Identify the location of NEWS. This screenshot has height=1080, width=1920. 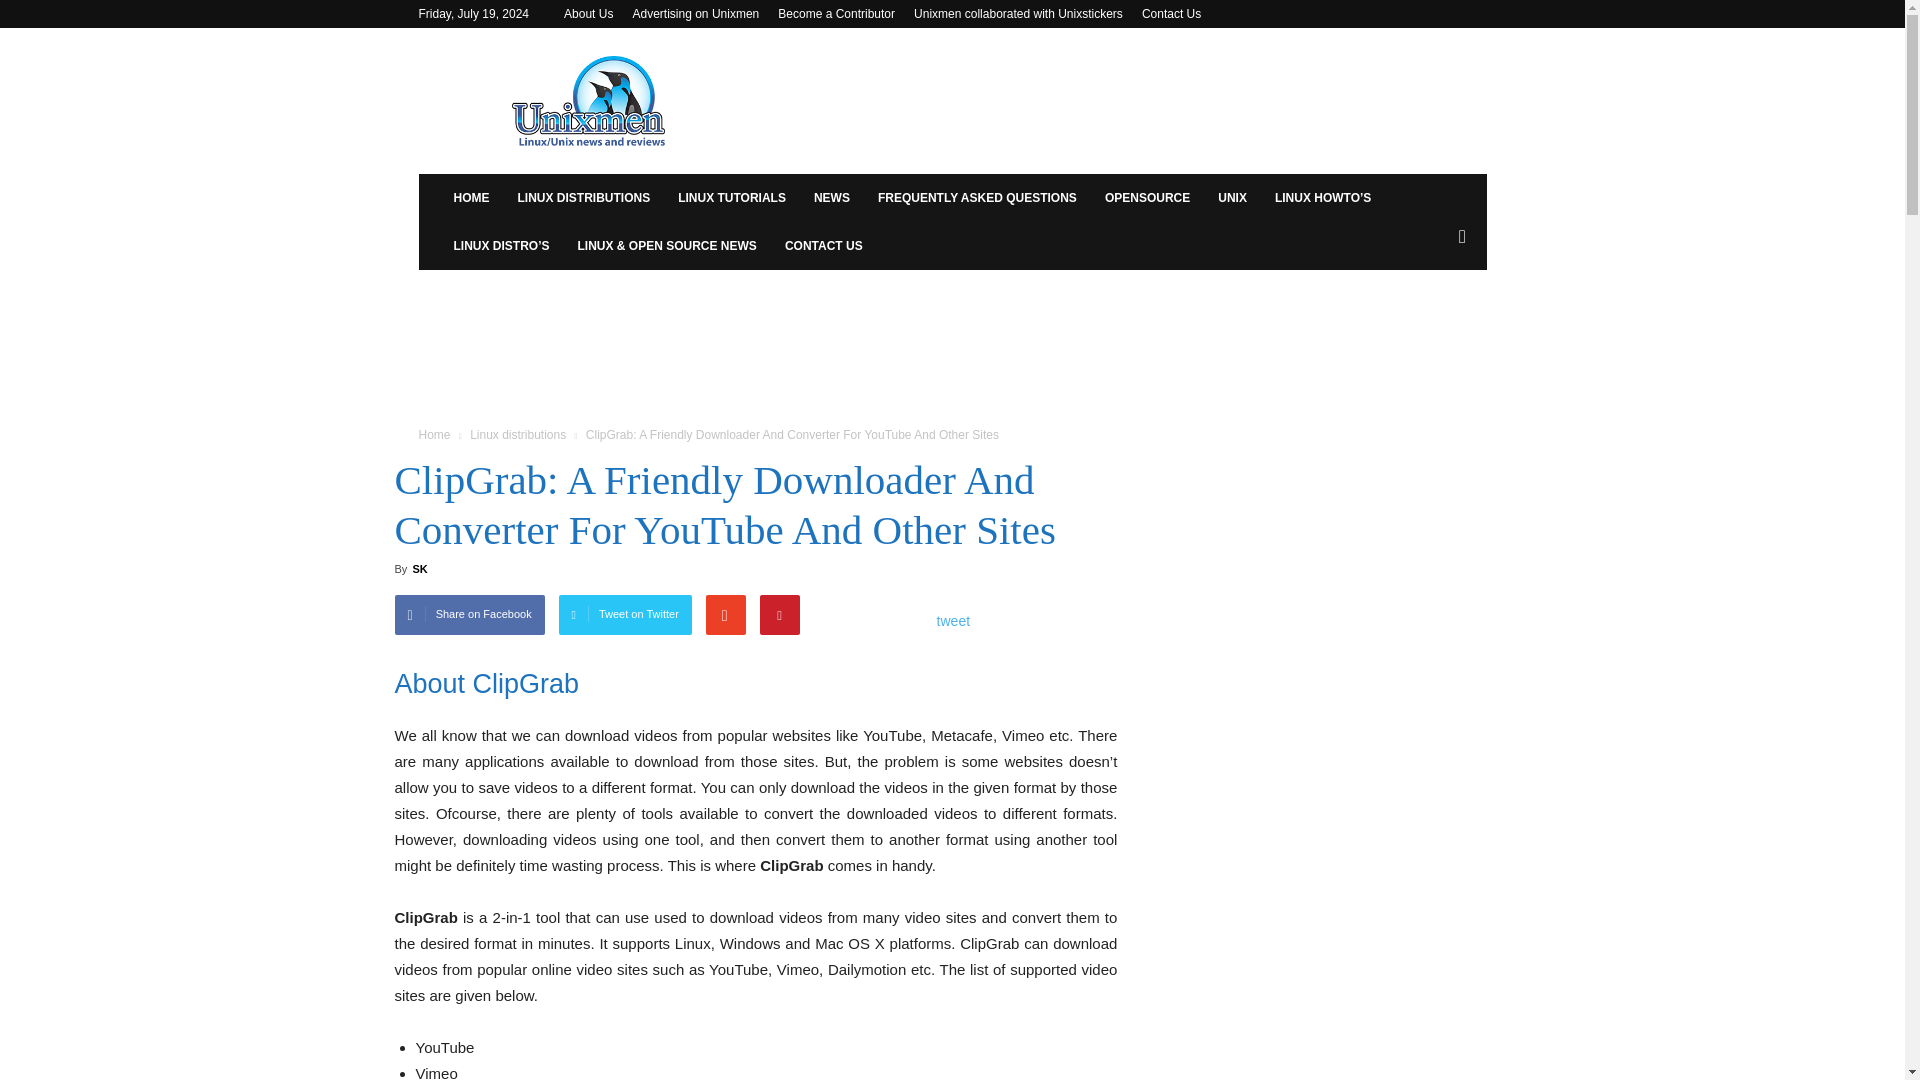
(832, 198).